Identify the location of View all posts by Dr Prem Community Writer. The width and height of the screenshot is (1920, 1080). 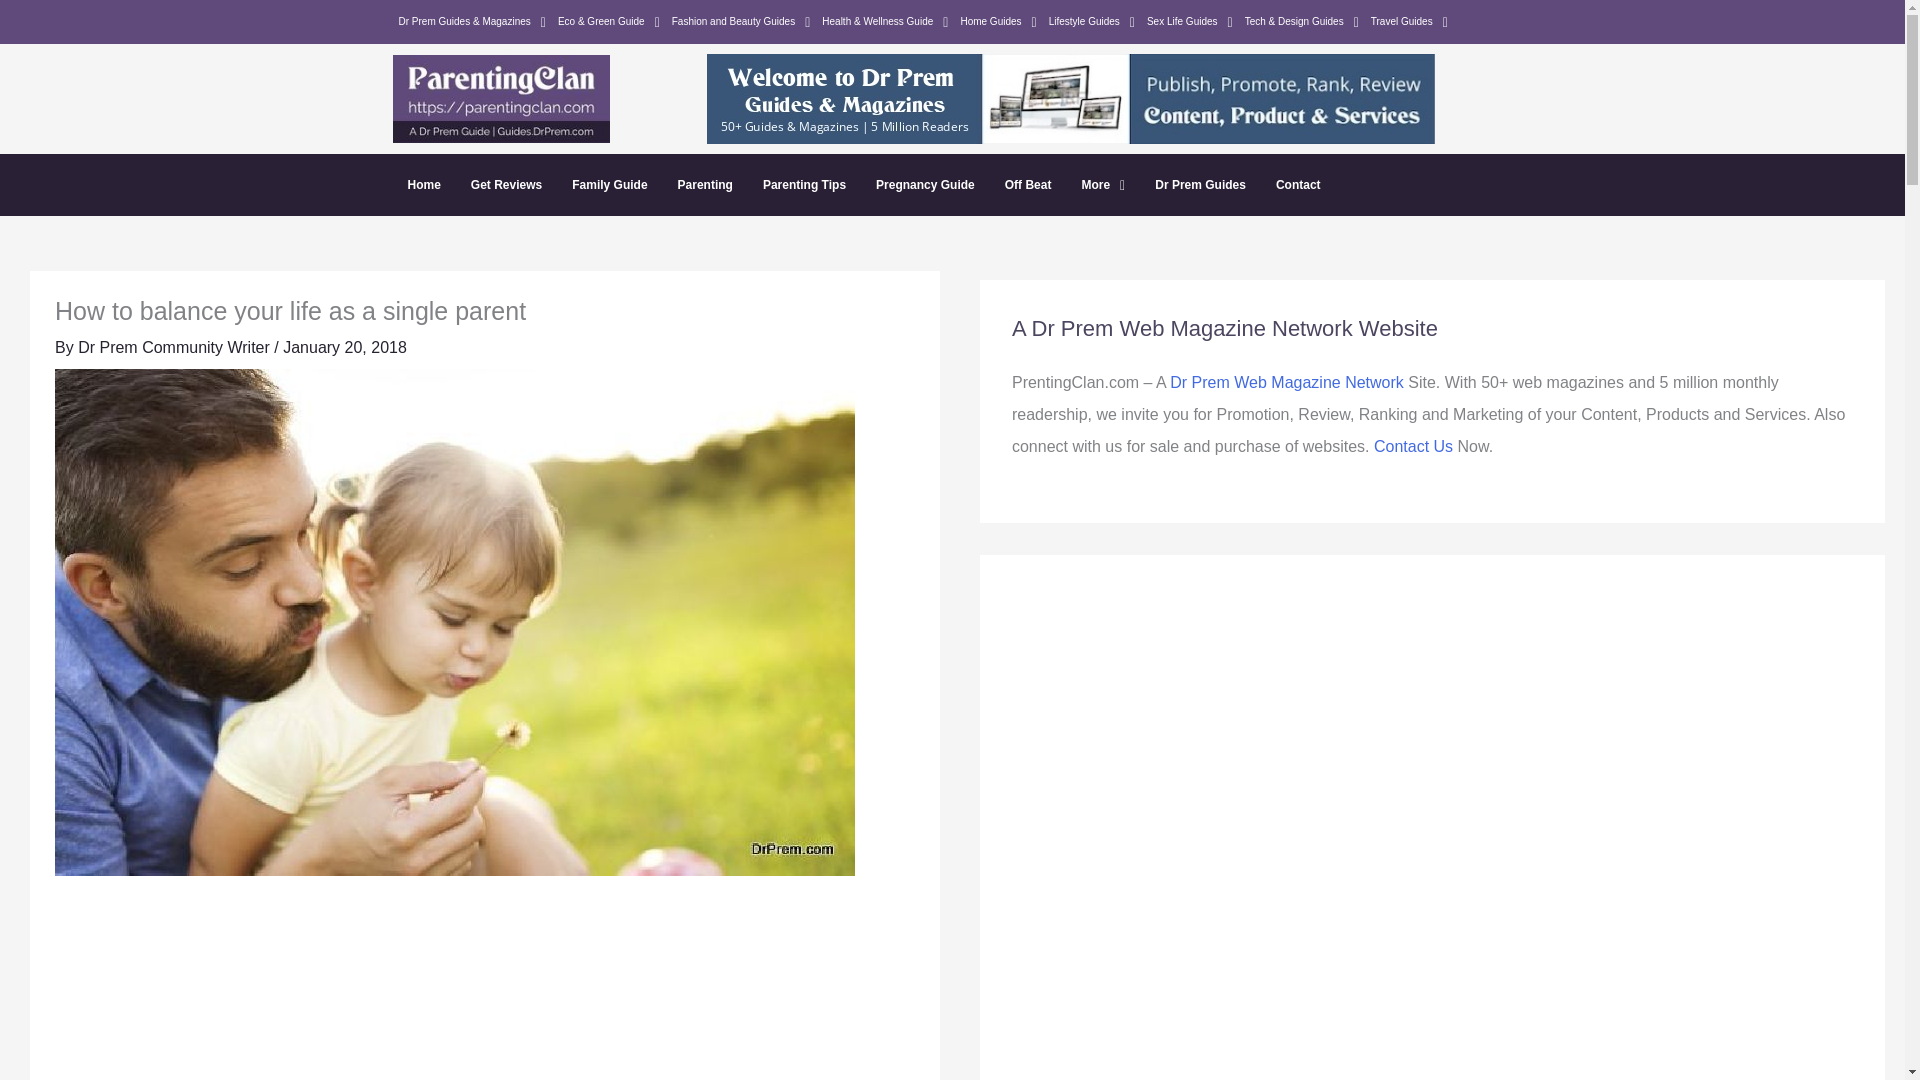
(176, 348).